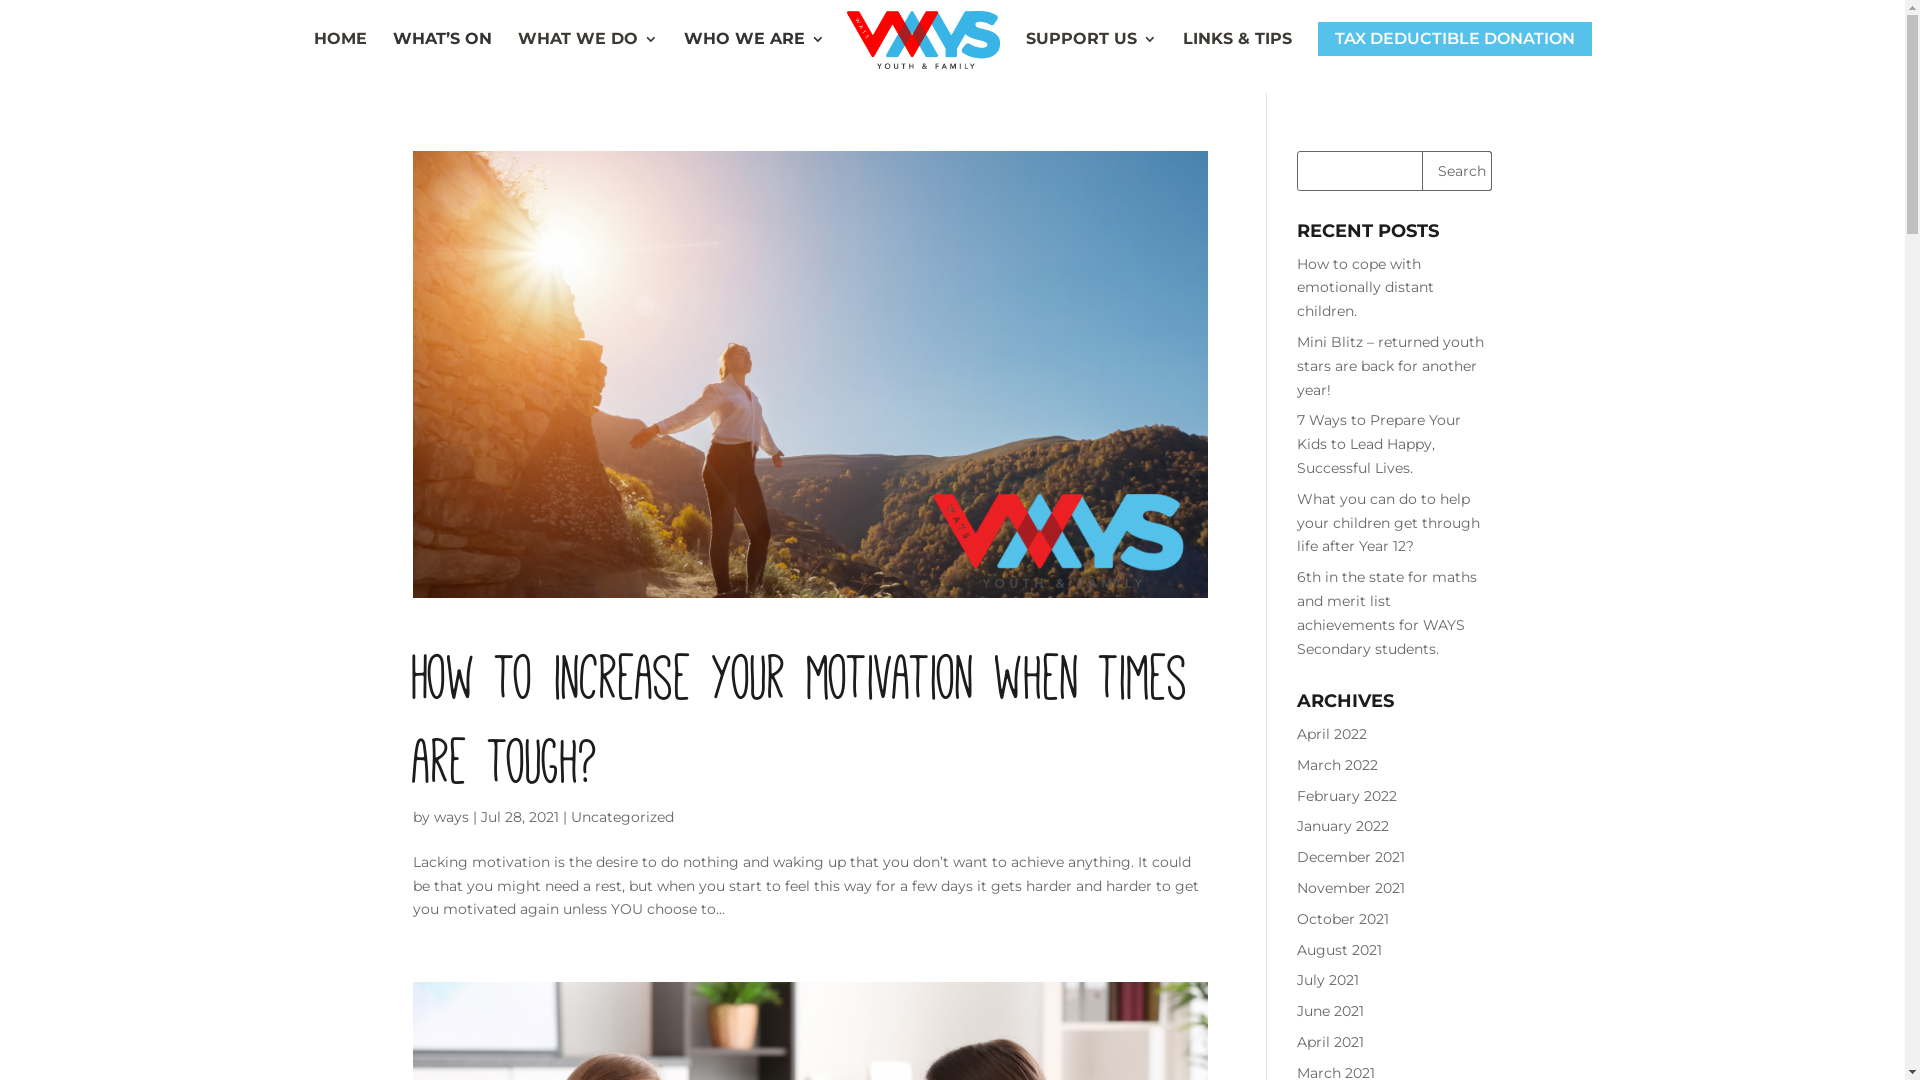 This screenshot has height=1080, width=1920. Describe the element at coordinates (1379, 444) in the screenshot. I see `7 Ways to Prepare Your Kids to Lead Happy, Successful Lives.` at that location.